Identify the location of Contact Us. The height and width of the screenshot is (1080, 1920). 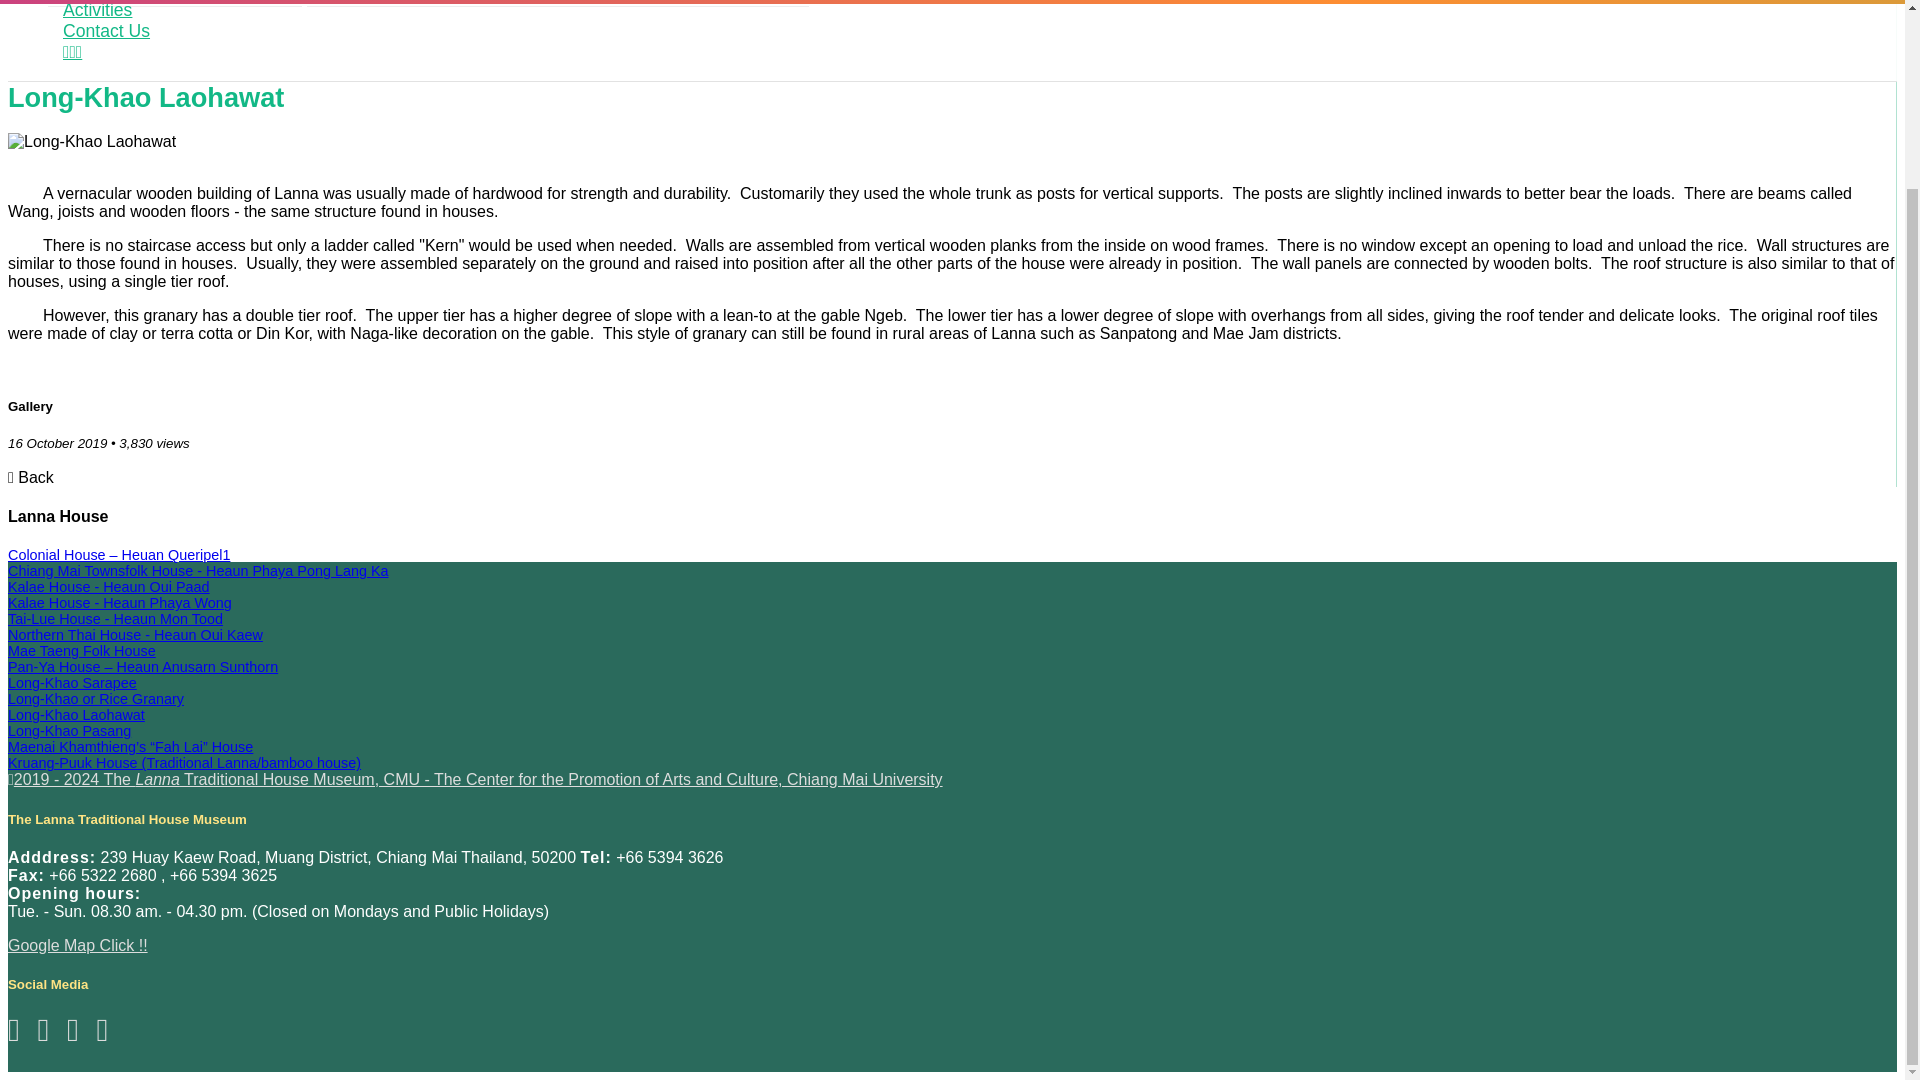
(106, 30).